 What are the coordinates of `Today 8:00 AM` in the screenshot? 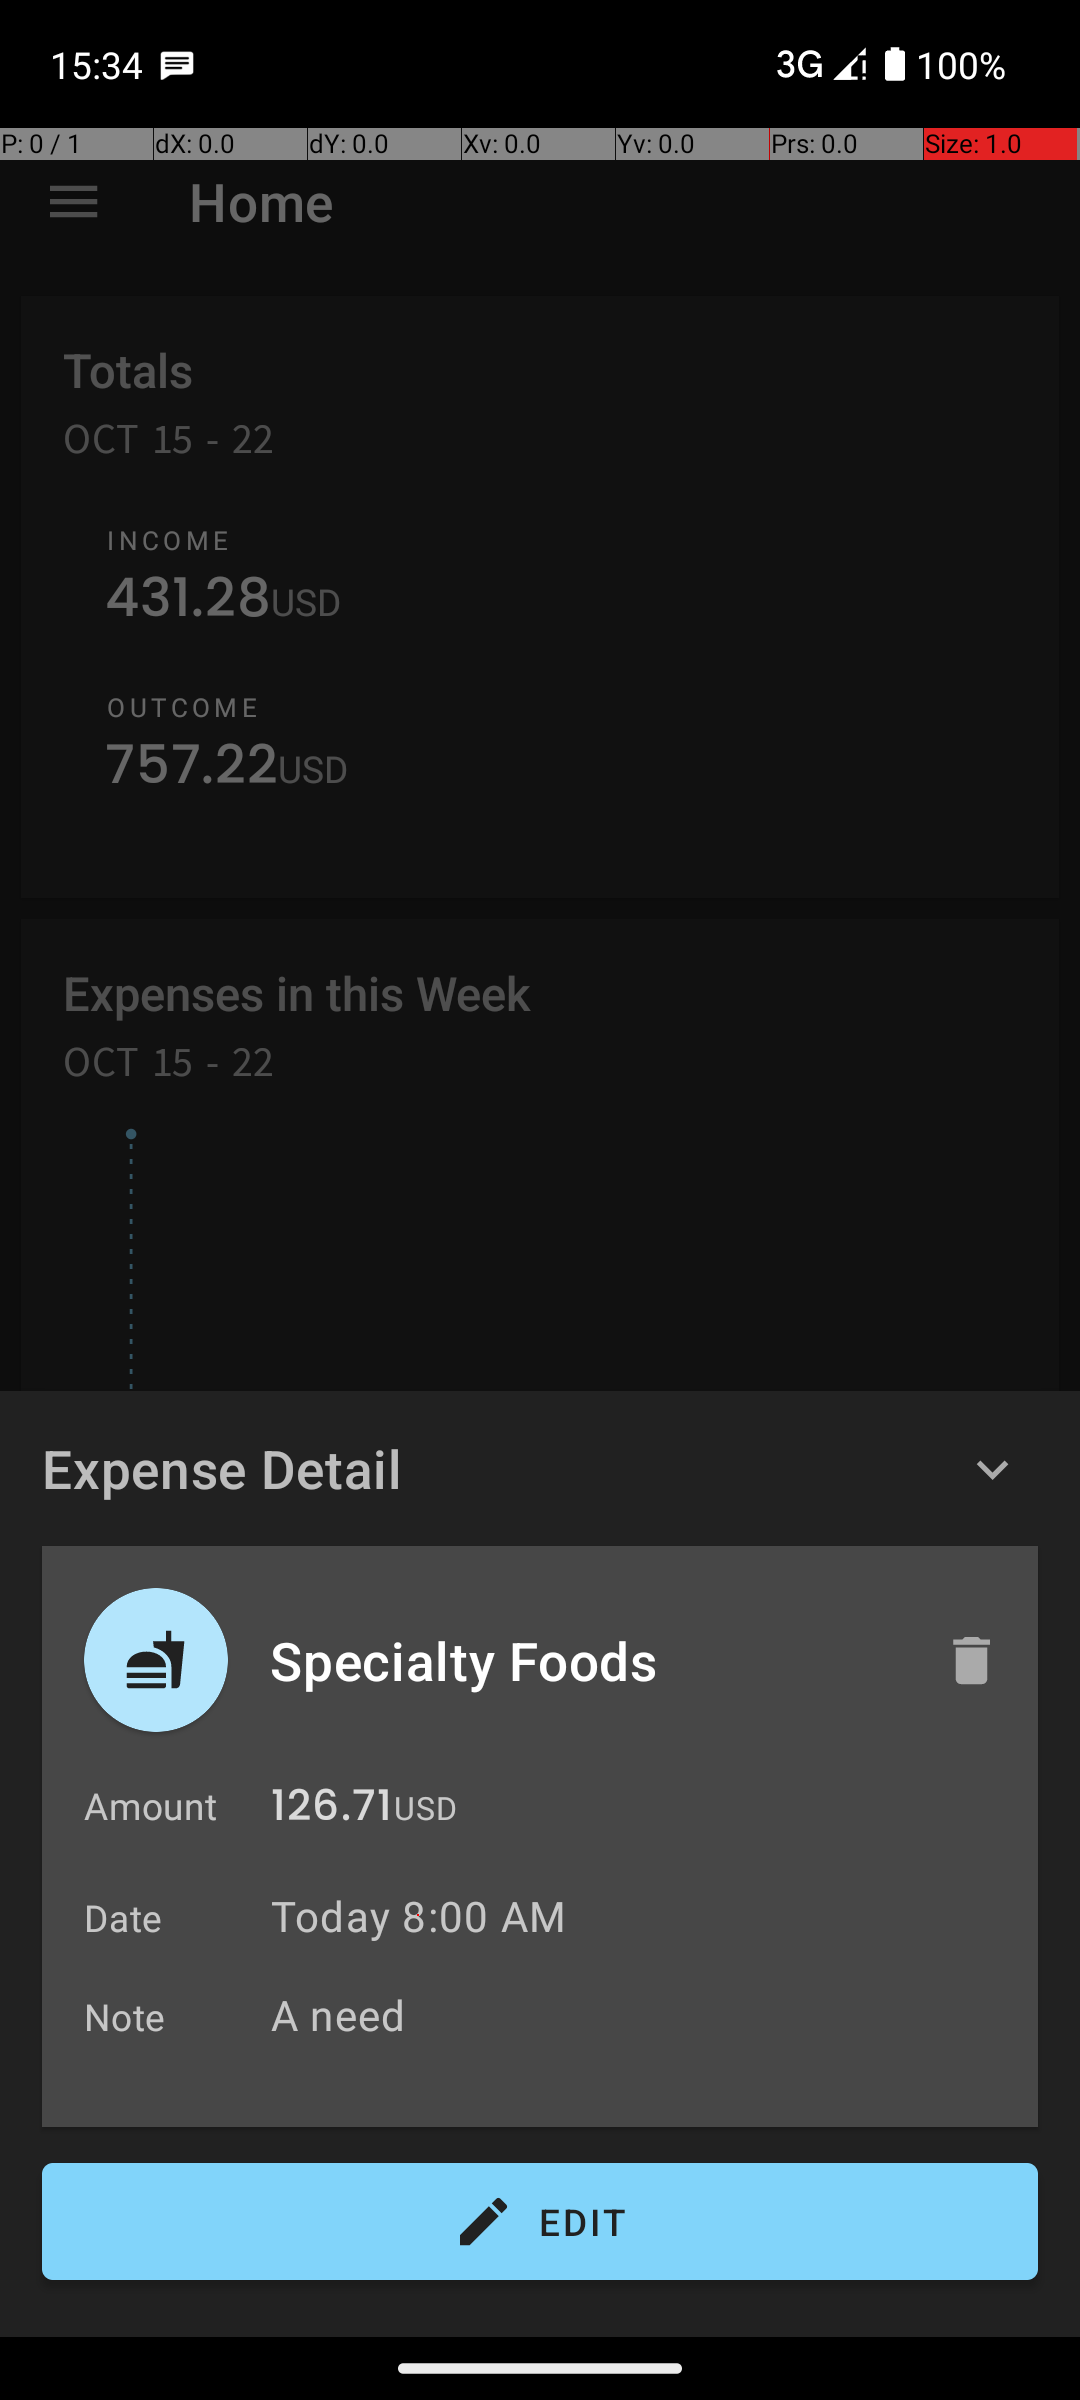 It's located at (418, 1916).